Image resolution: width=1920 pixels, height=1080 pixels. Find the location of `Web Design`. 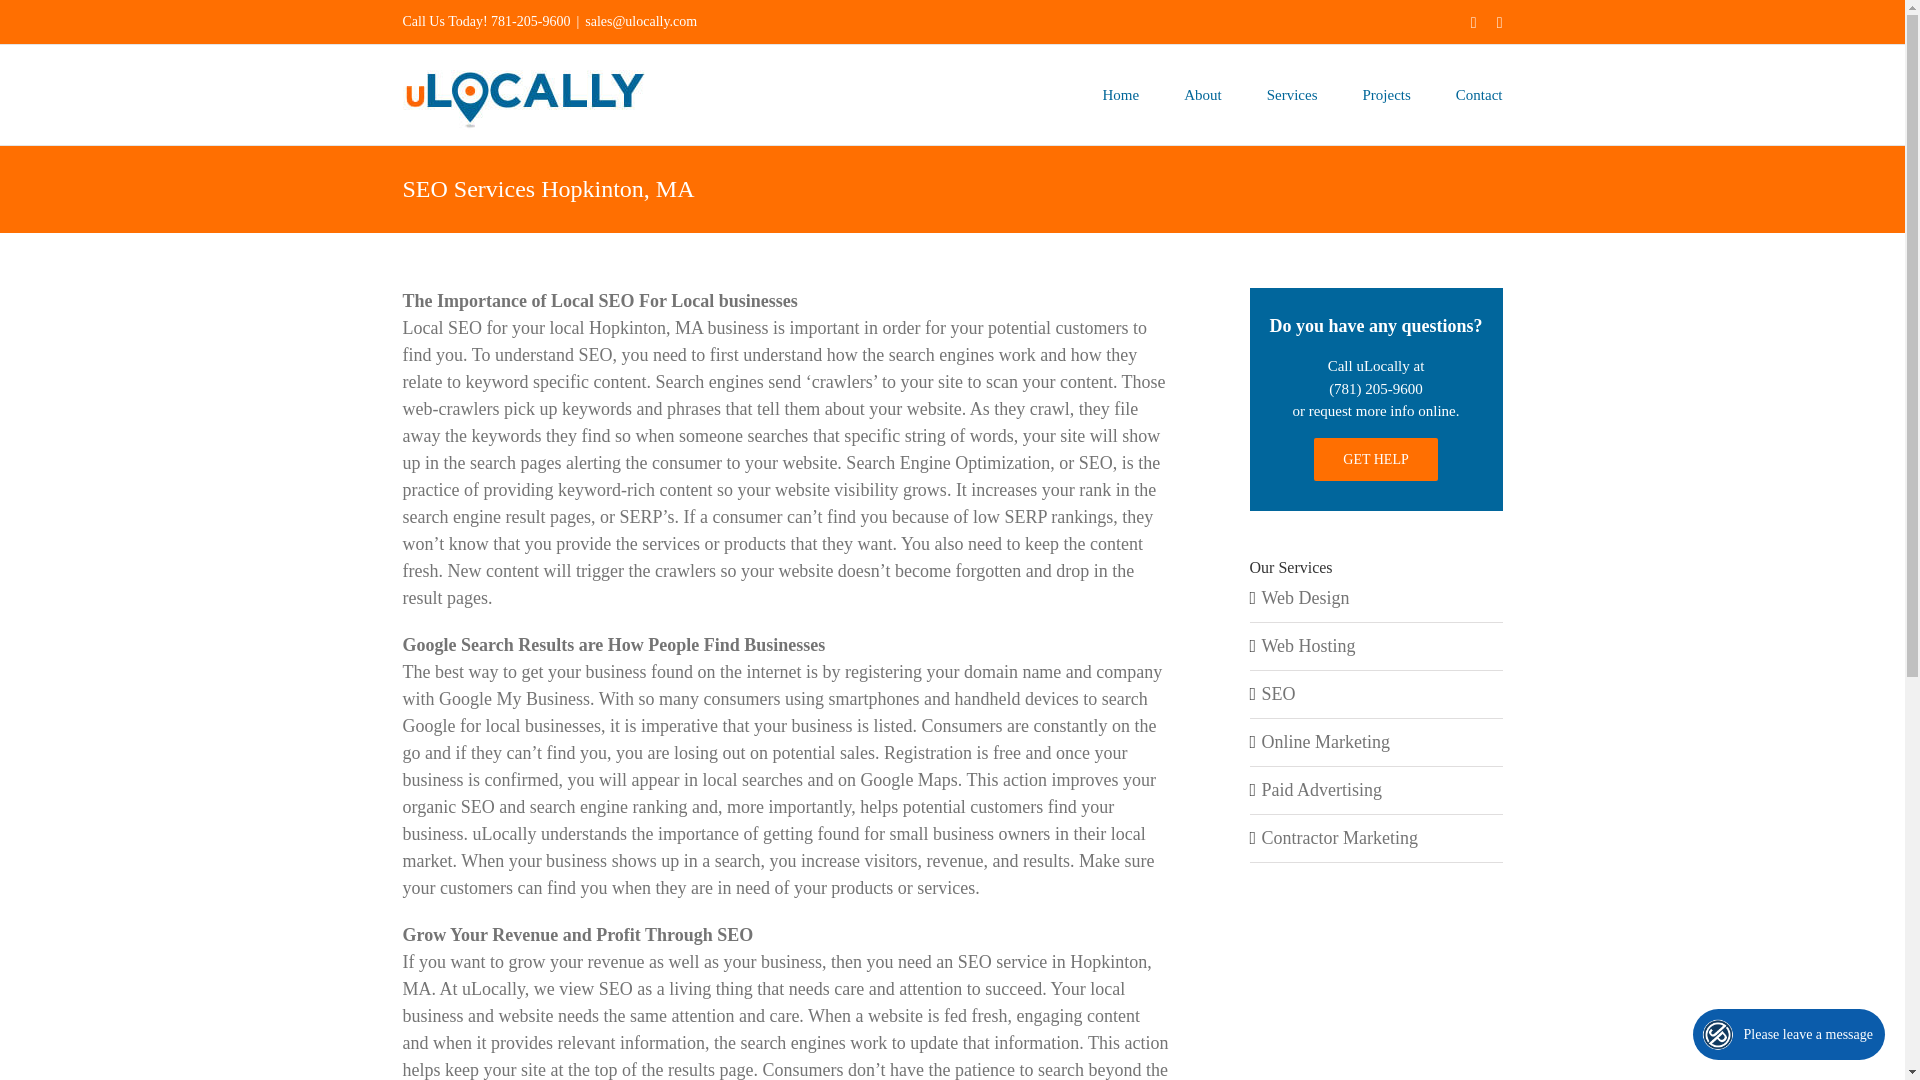

Web Design is located at coordinates (1305, 598).